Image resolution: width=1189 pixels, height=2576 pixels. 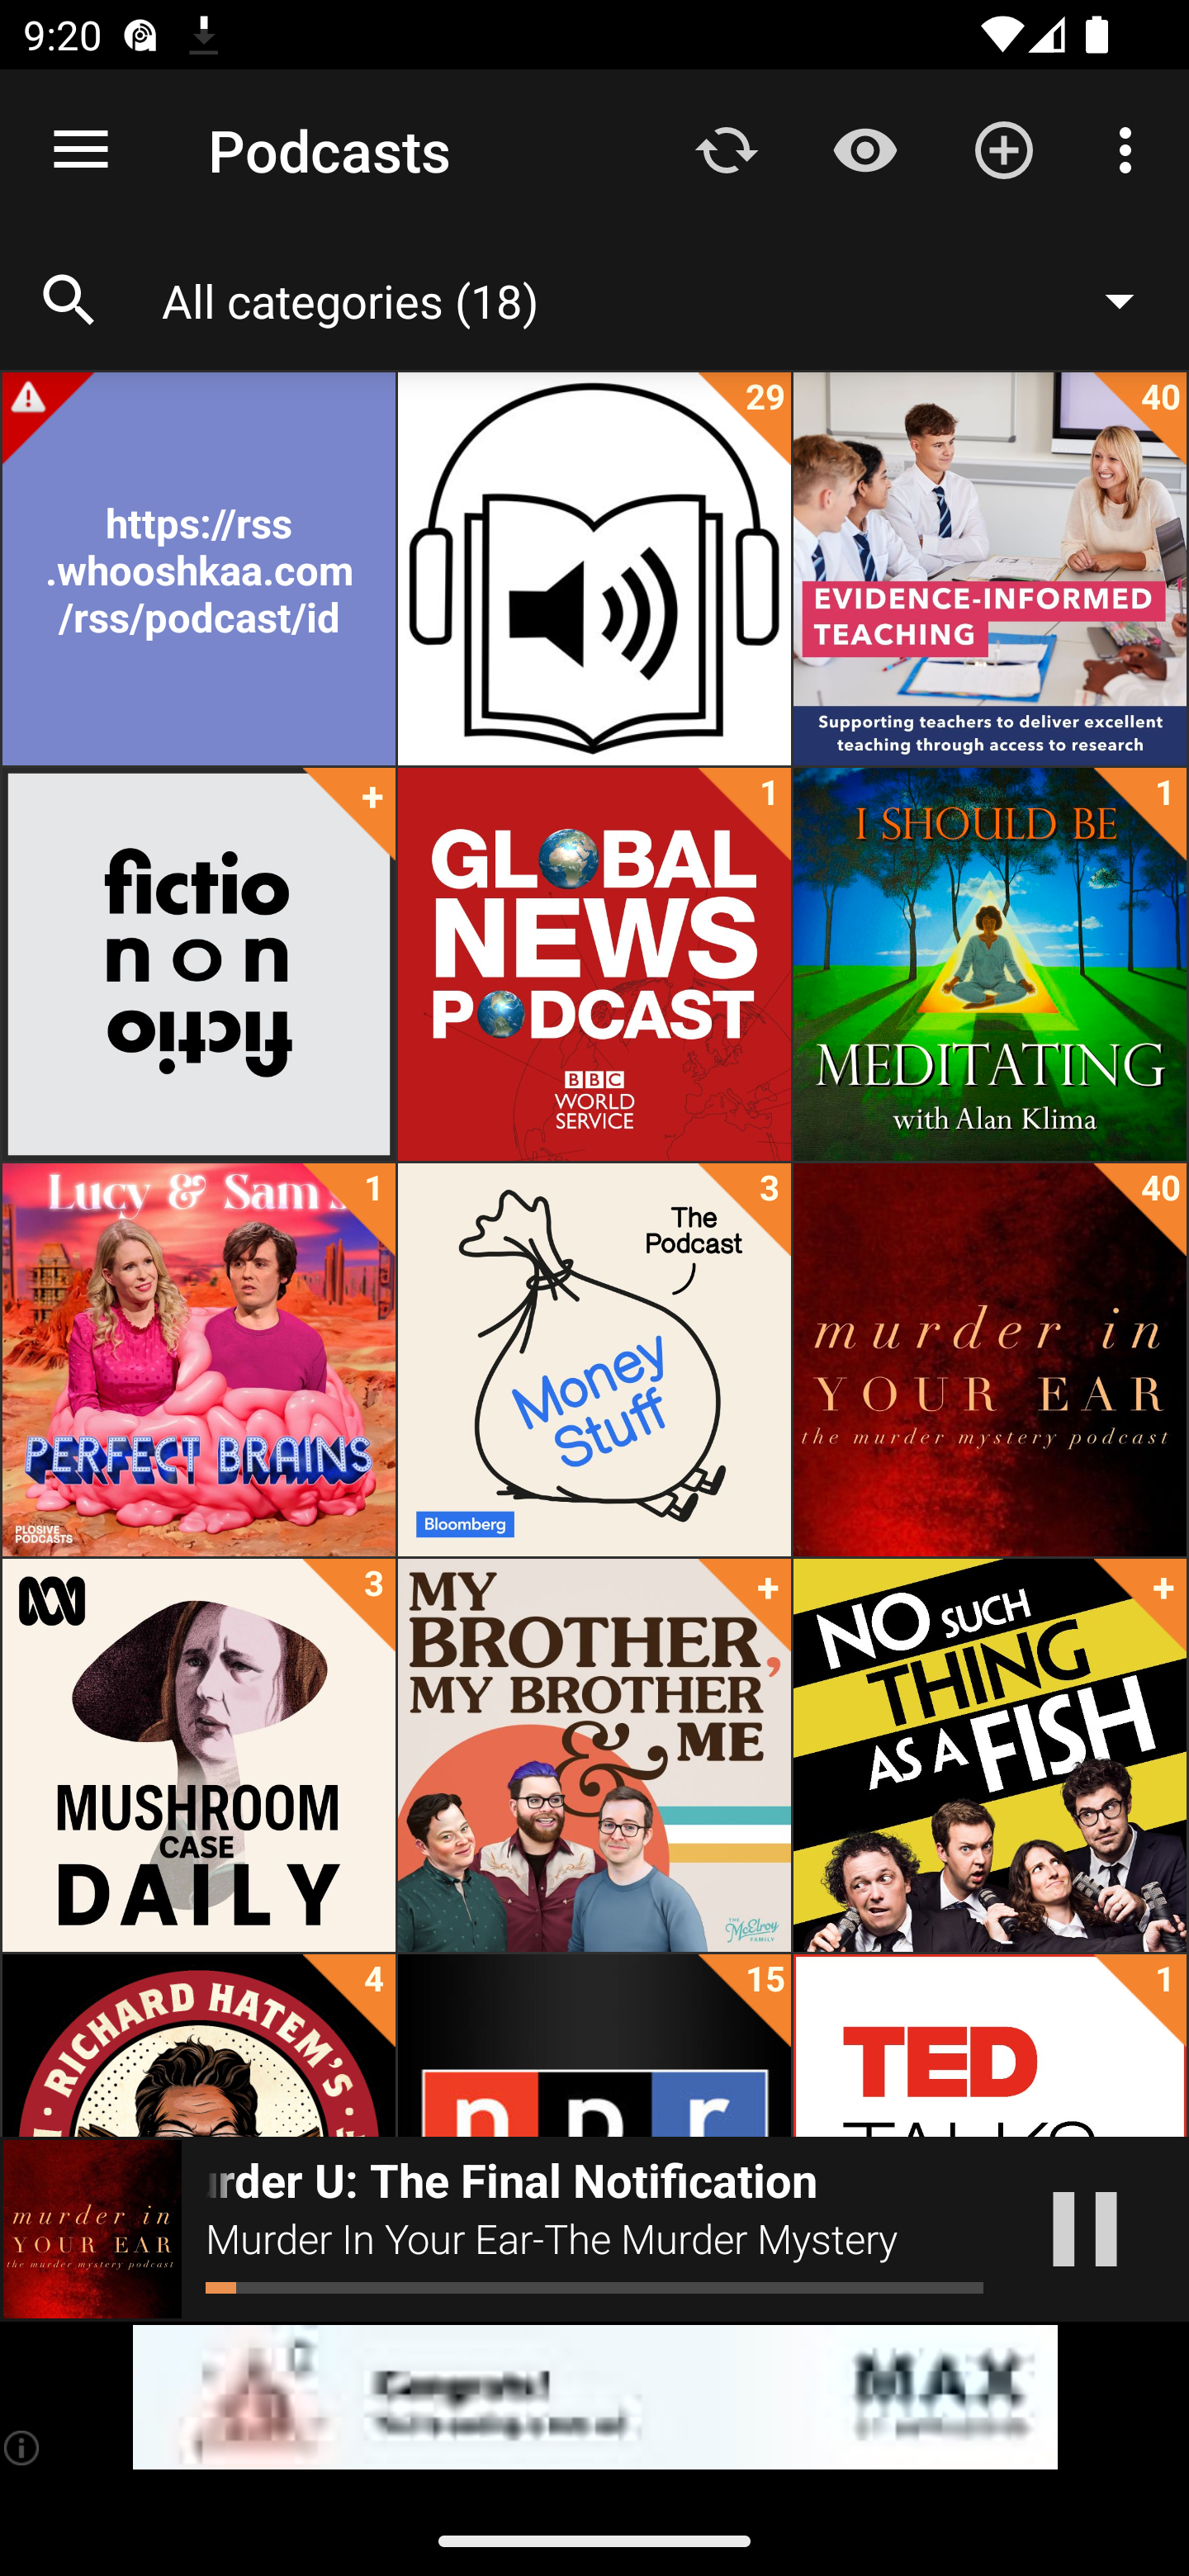 I want to click on No Such Thing As A Fish +, so click(x=989, y=1755).